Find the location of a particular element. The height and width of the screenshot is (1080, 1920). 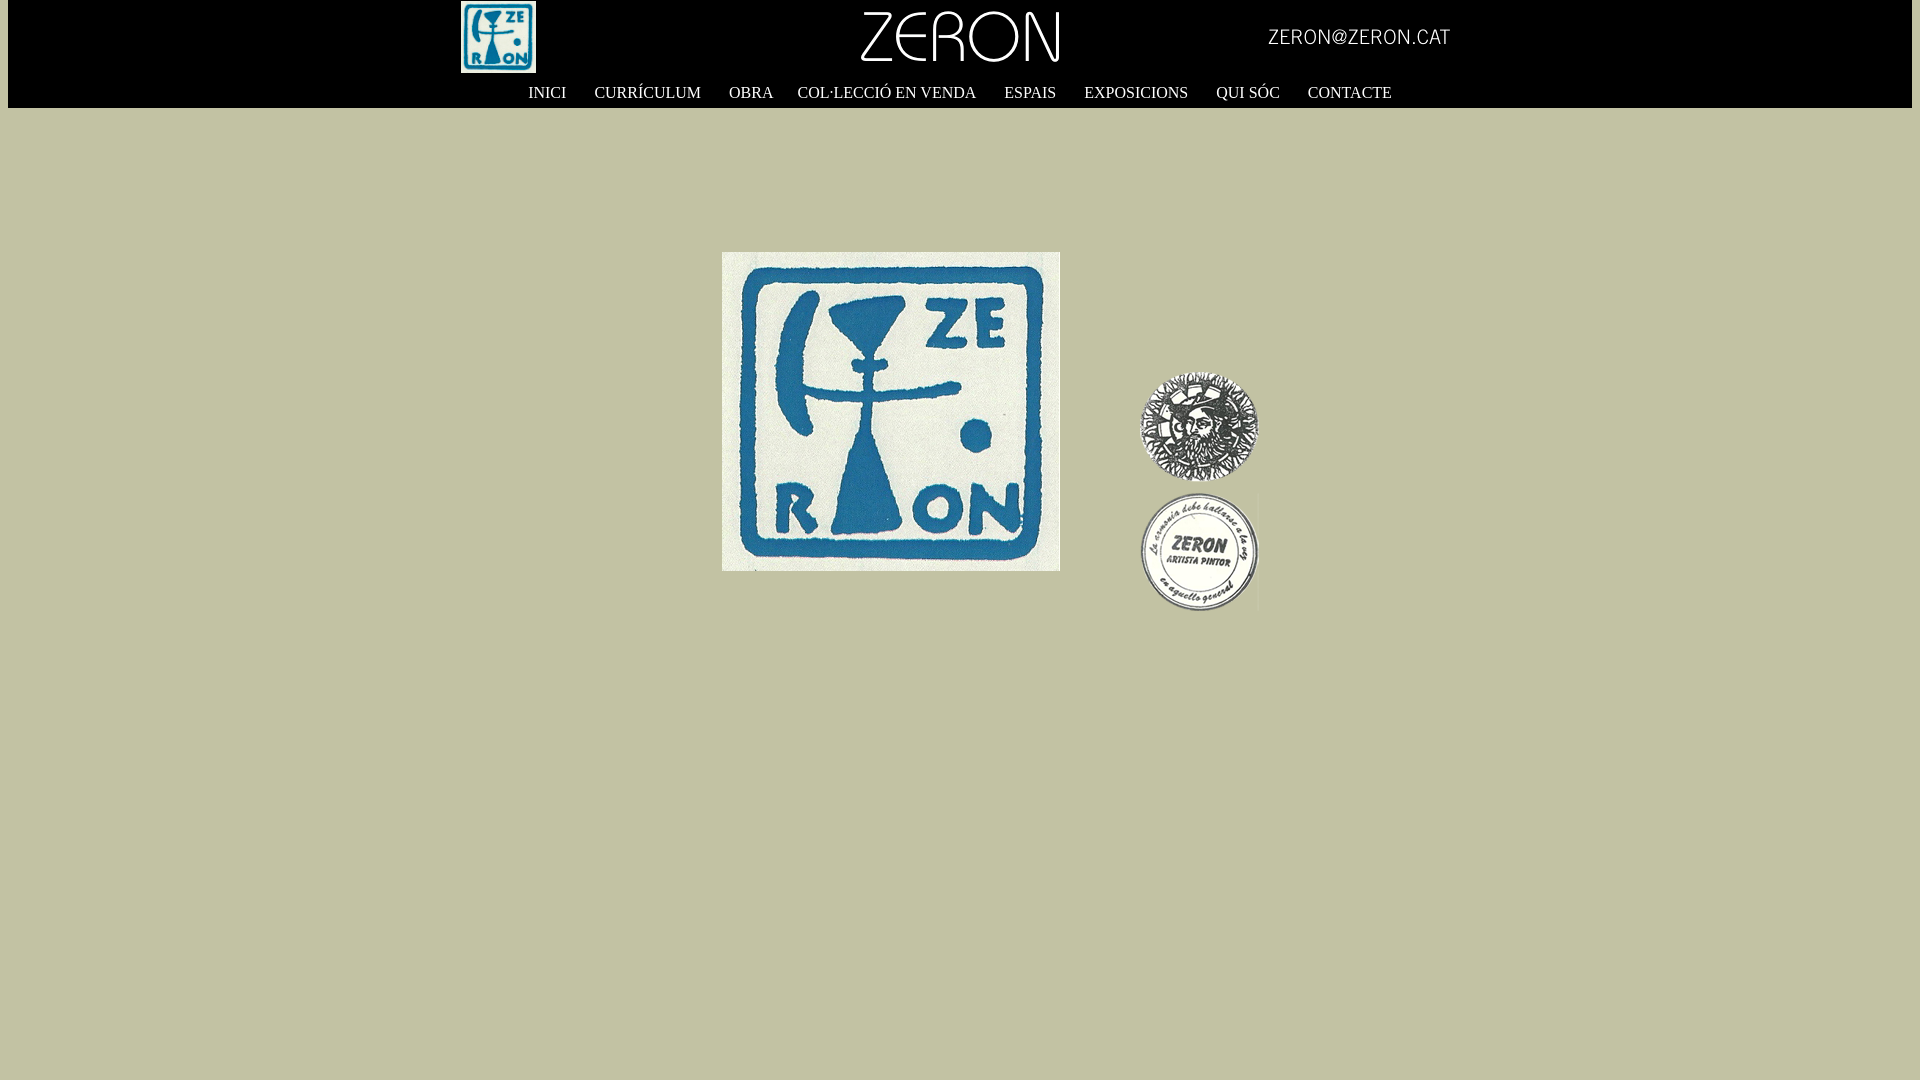

INICI is located at coordinates (547, 92).